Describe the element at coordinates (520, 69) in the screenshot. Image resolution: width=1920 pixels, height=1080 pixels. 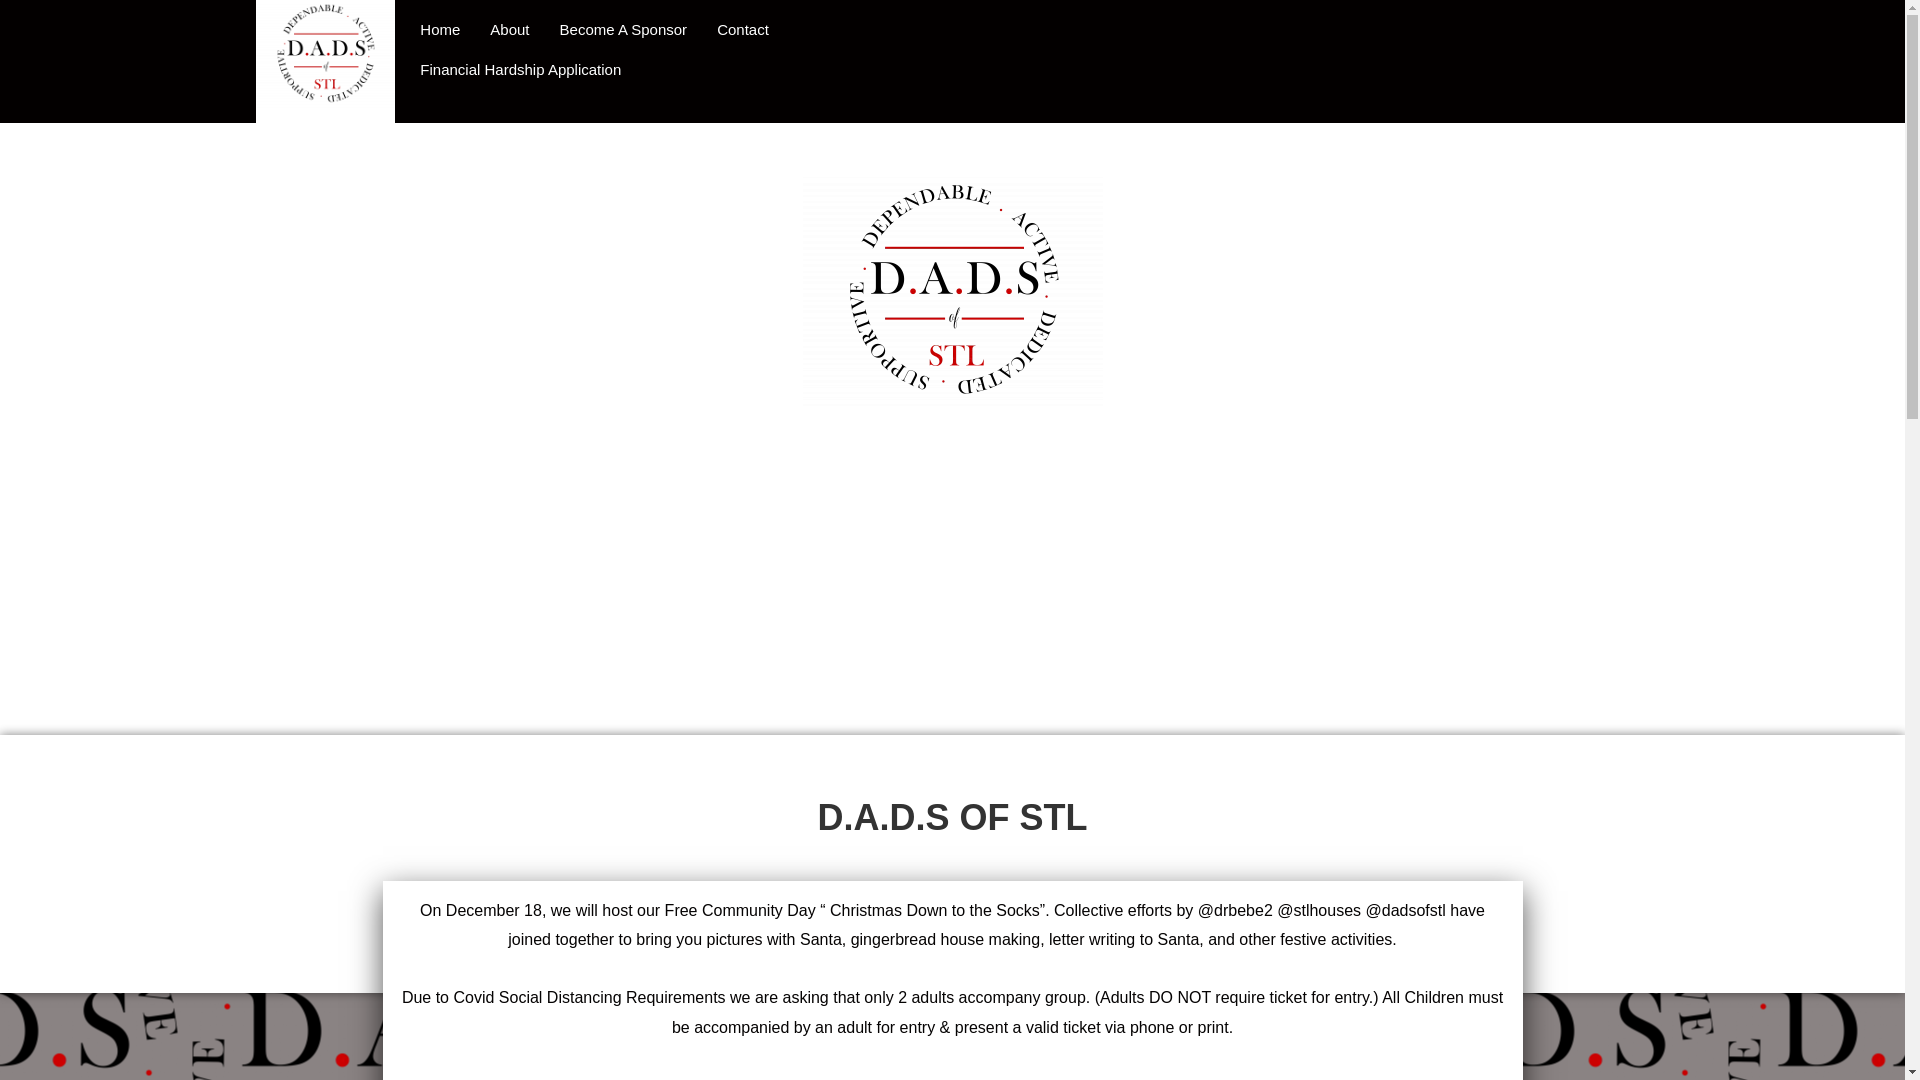
I see `Financial Hardship Application` at that location.